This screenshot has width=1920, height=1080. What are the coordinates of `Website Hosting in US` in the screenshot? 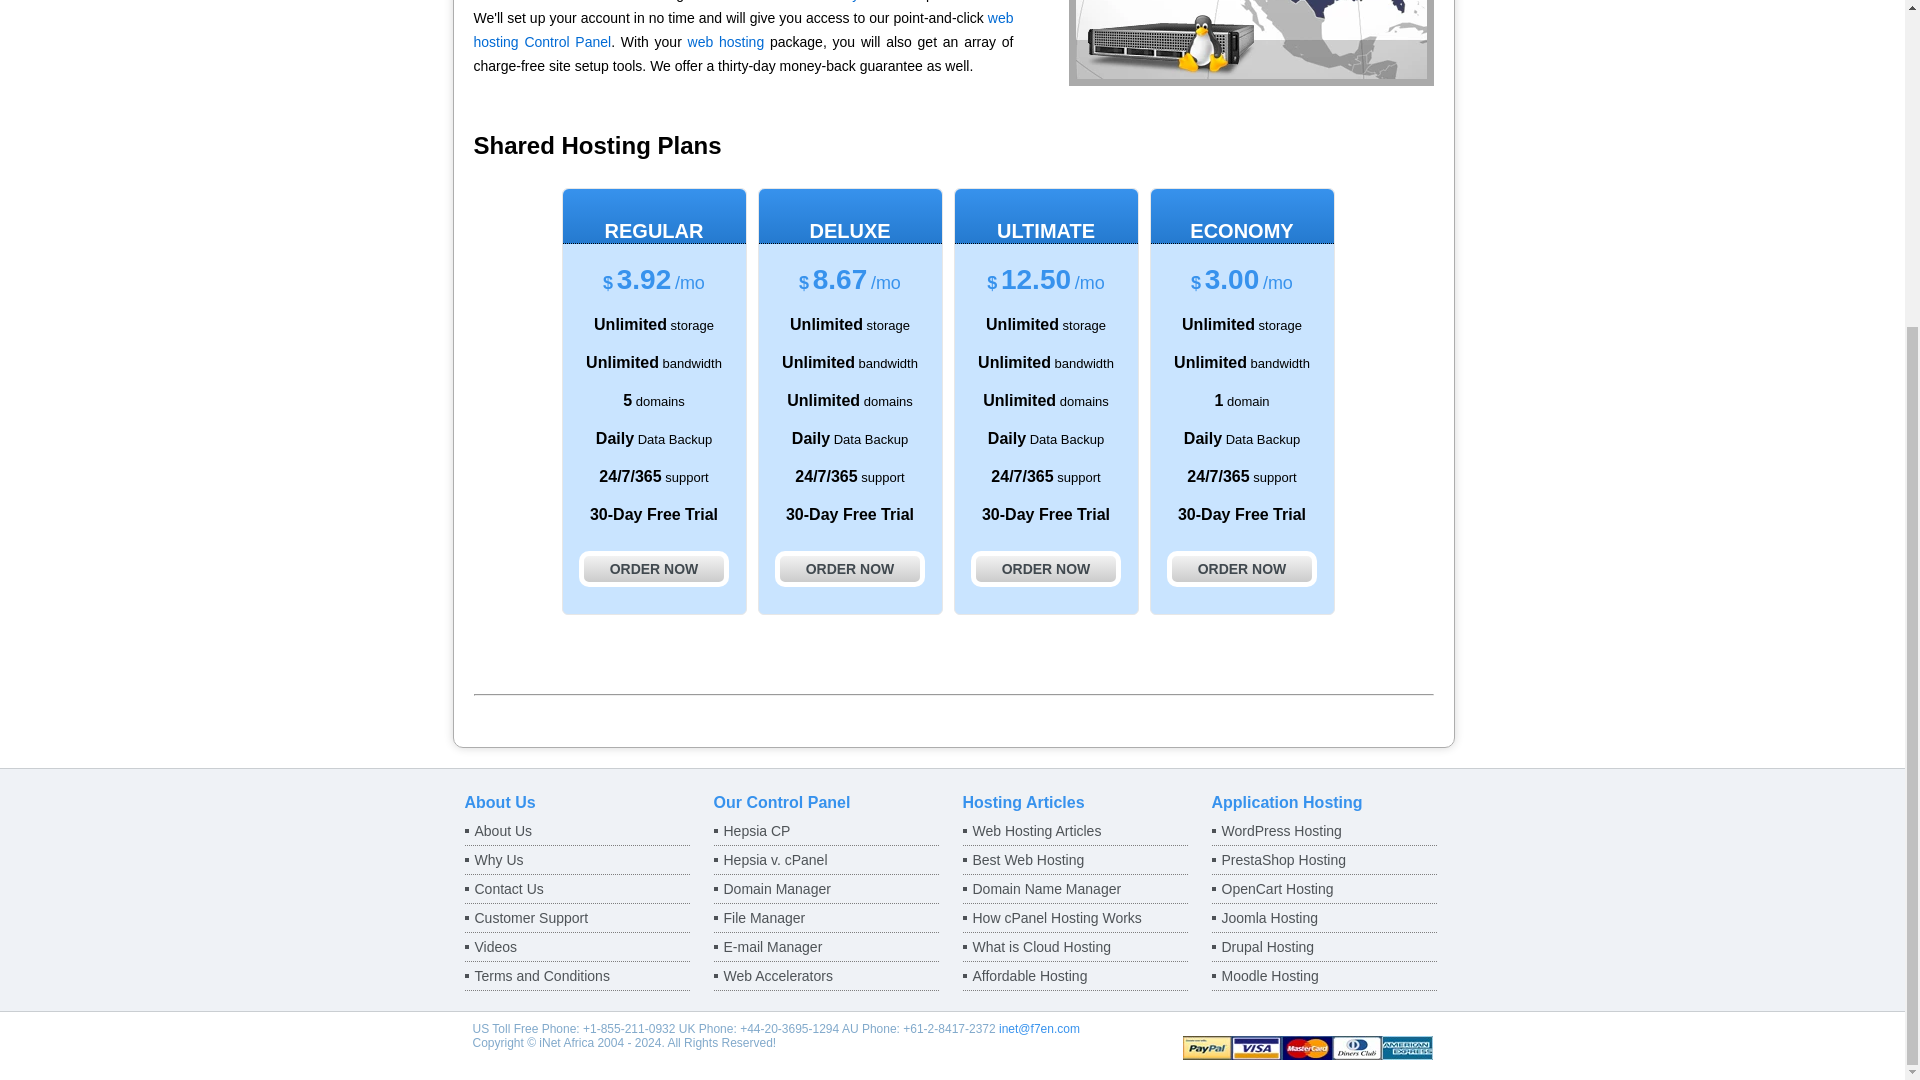 It's located at (1250, 43).